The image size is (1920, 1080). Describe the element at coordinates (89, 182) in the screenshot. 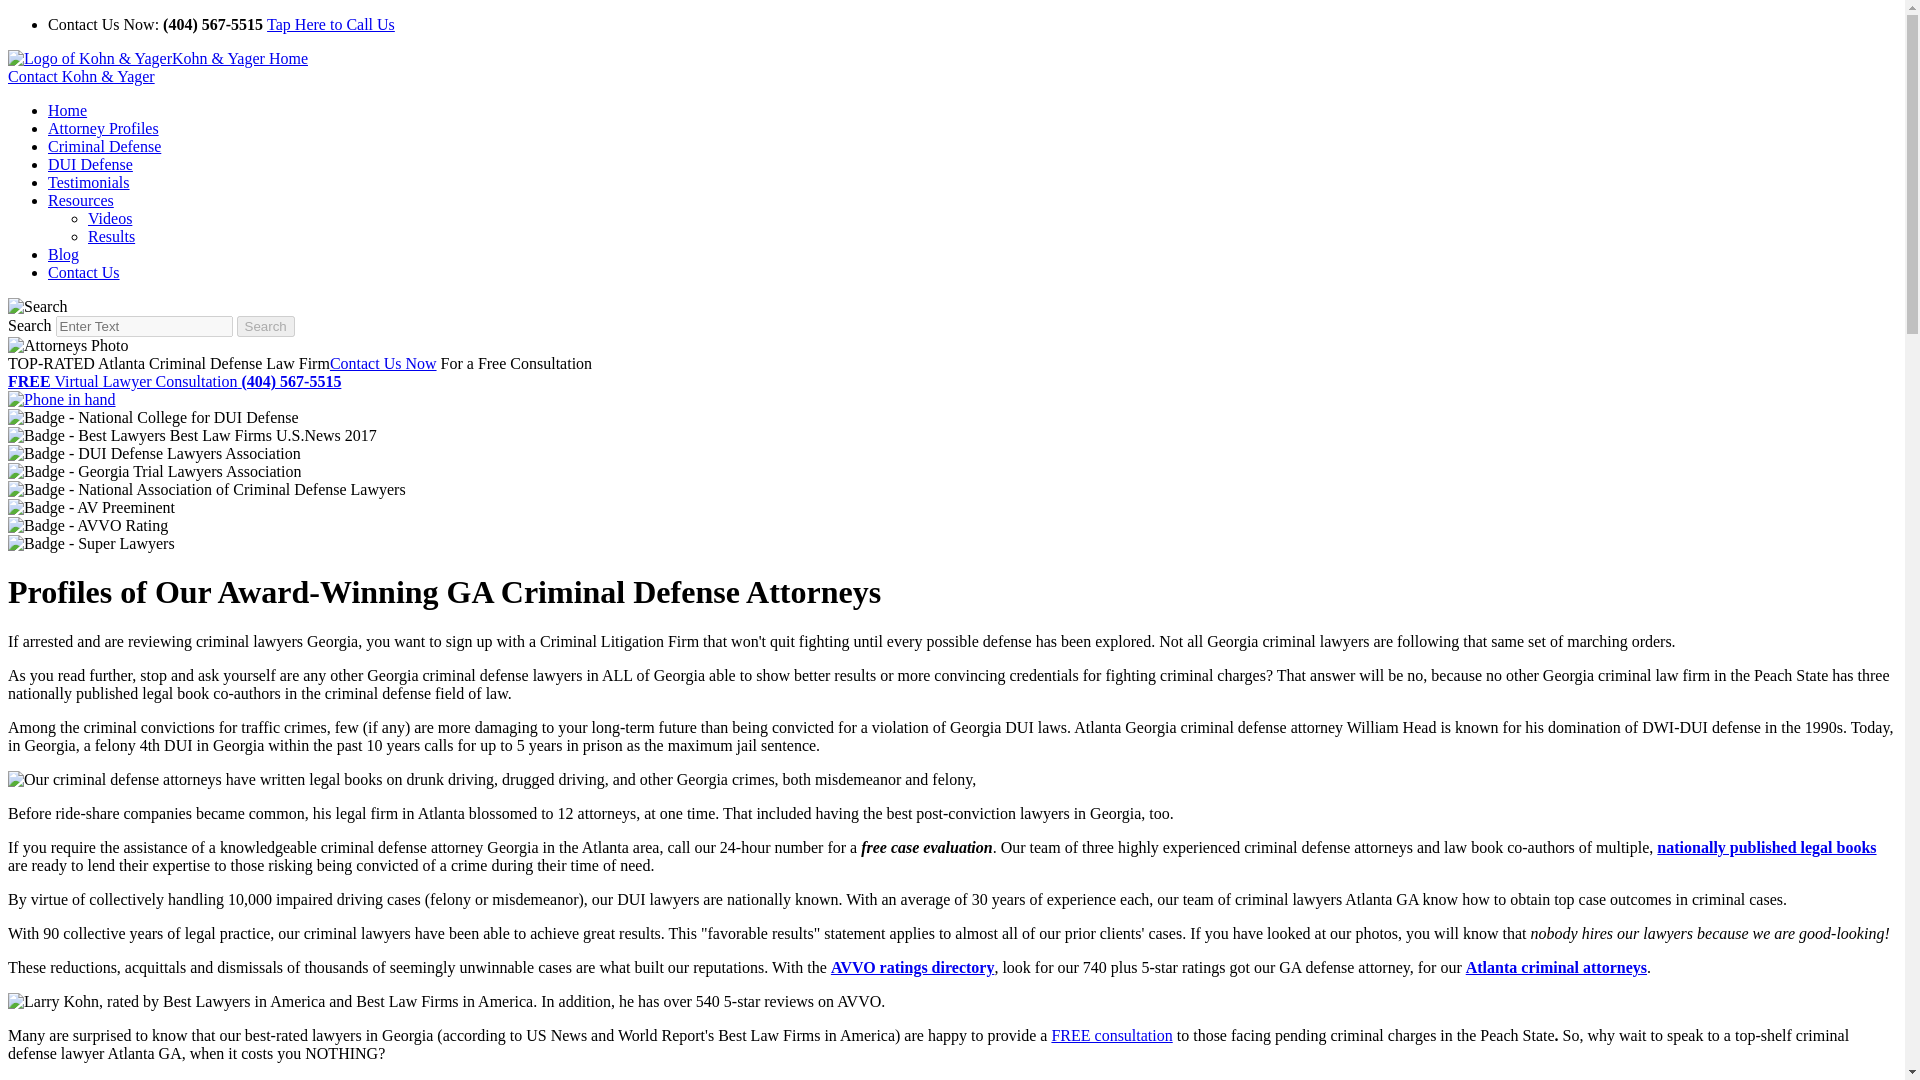

I see `Testimonials` at that location.